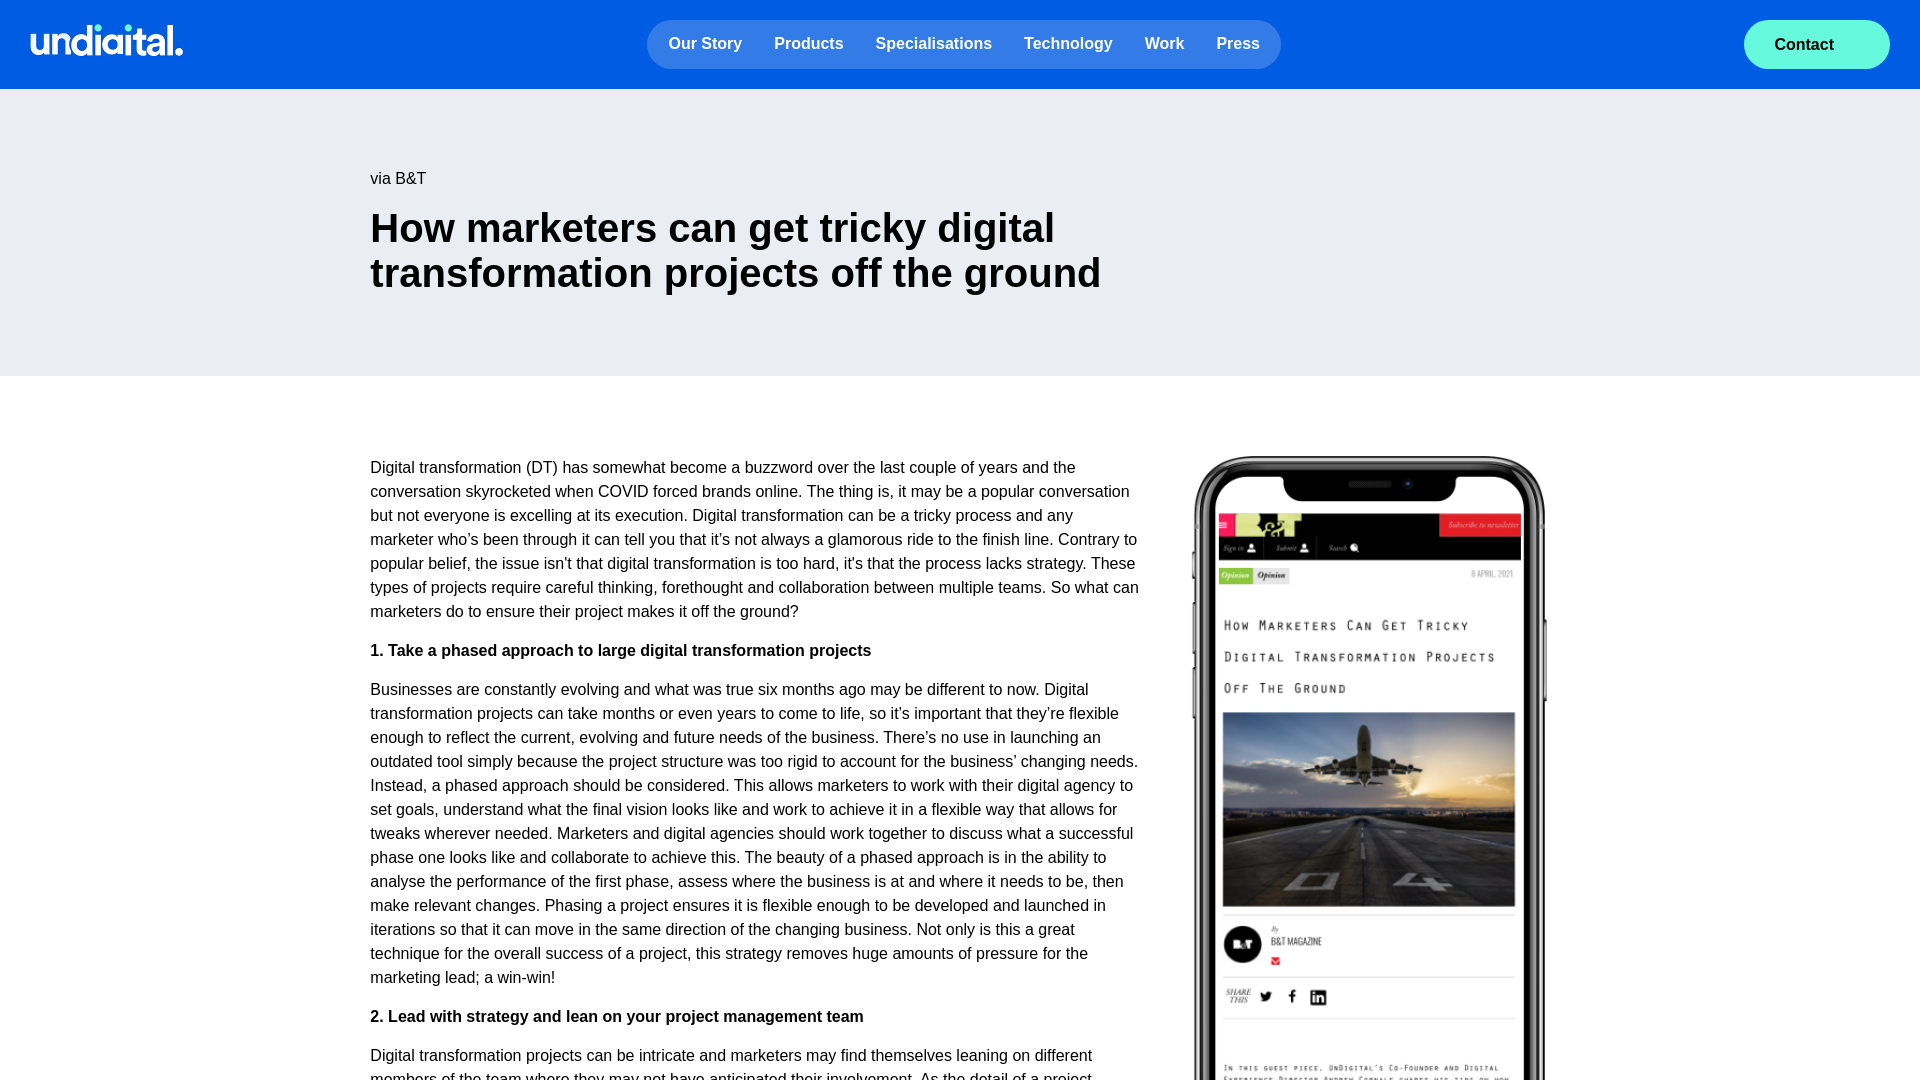 The image size is (1920, 1080). What do you see at coordinates (934, 44) in the screenshot?
I see `Specialisations` at bounding box center [934, 44].